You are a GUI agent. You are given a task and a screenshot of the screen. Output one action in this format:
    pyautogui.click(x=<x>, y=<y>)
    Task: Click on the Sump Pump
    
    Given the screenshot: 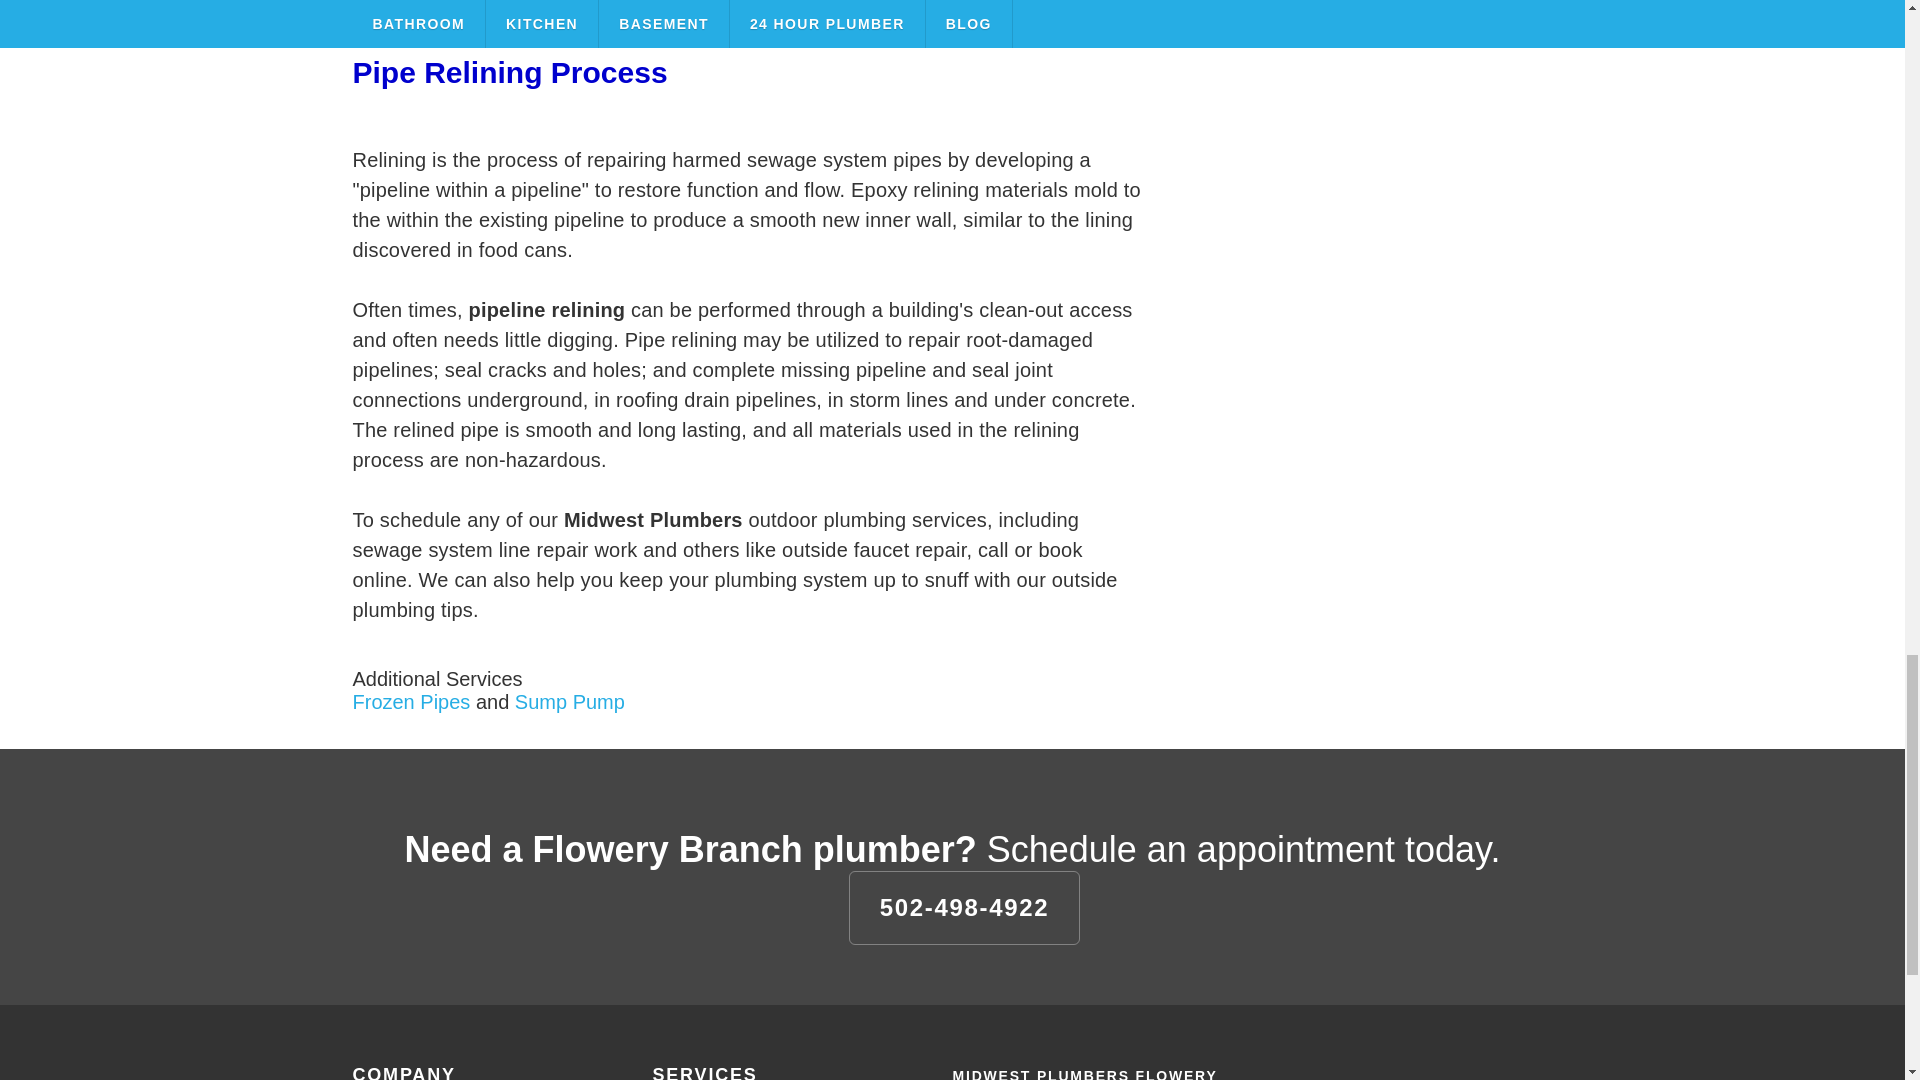 What is the action you would take?
    pyautogui.click(x=570, y=700)
    